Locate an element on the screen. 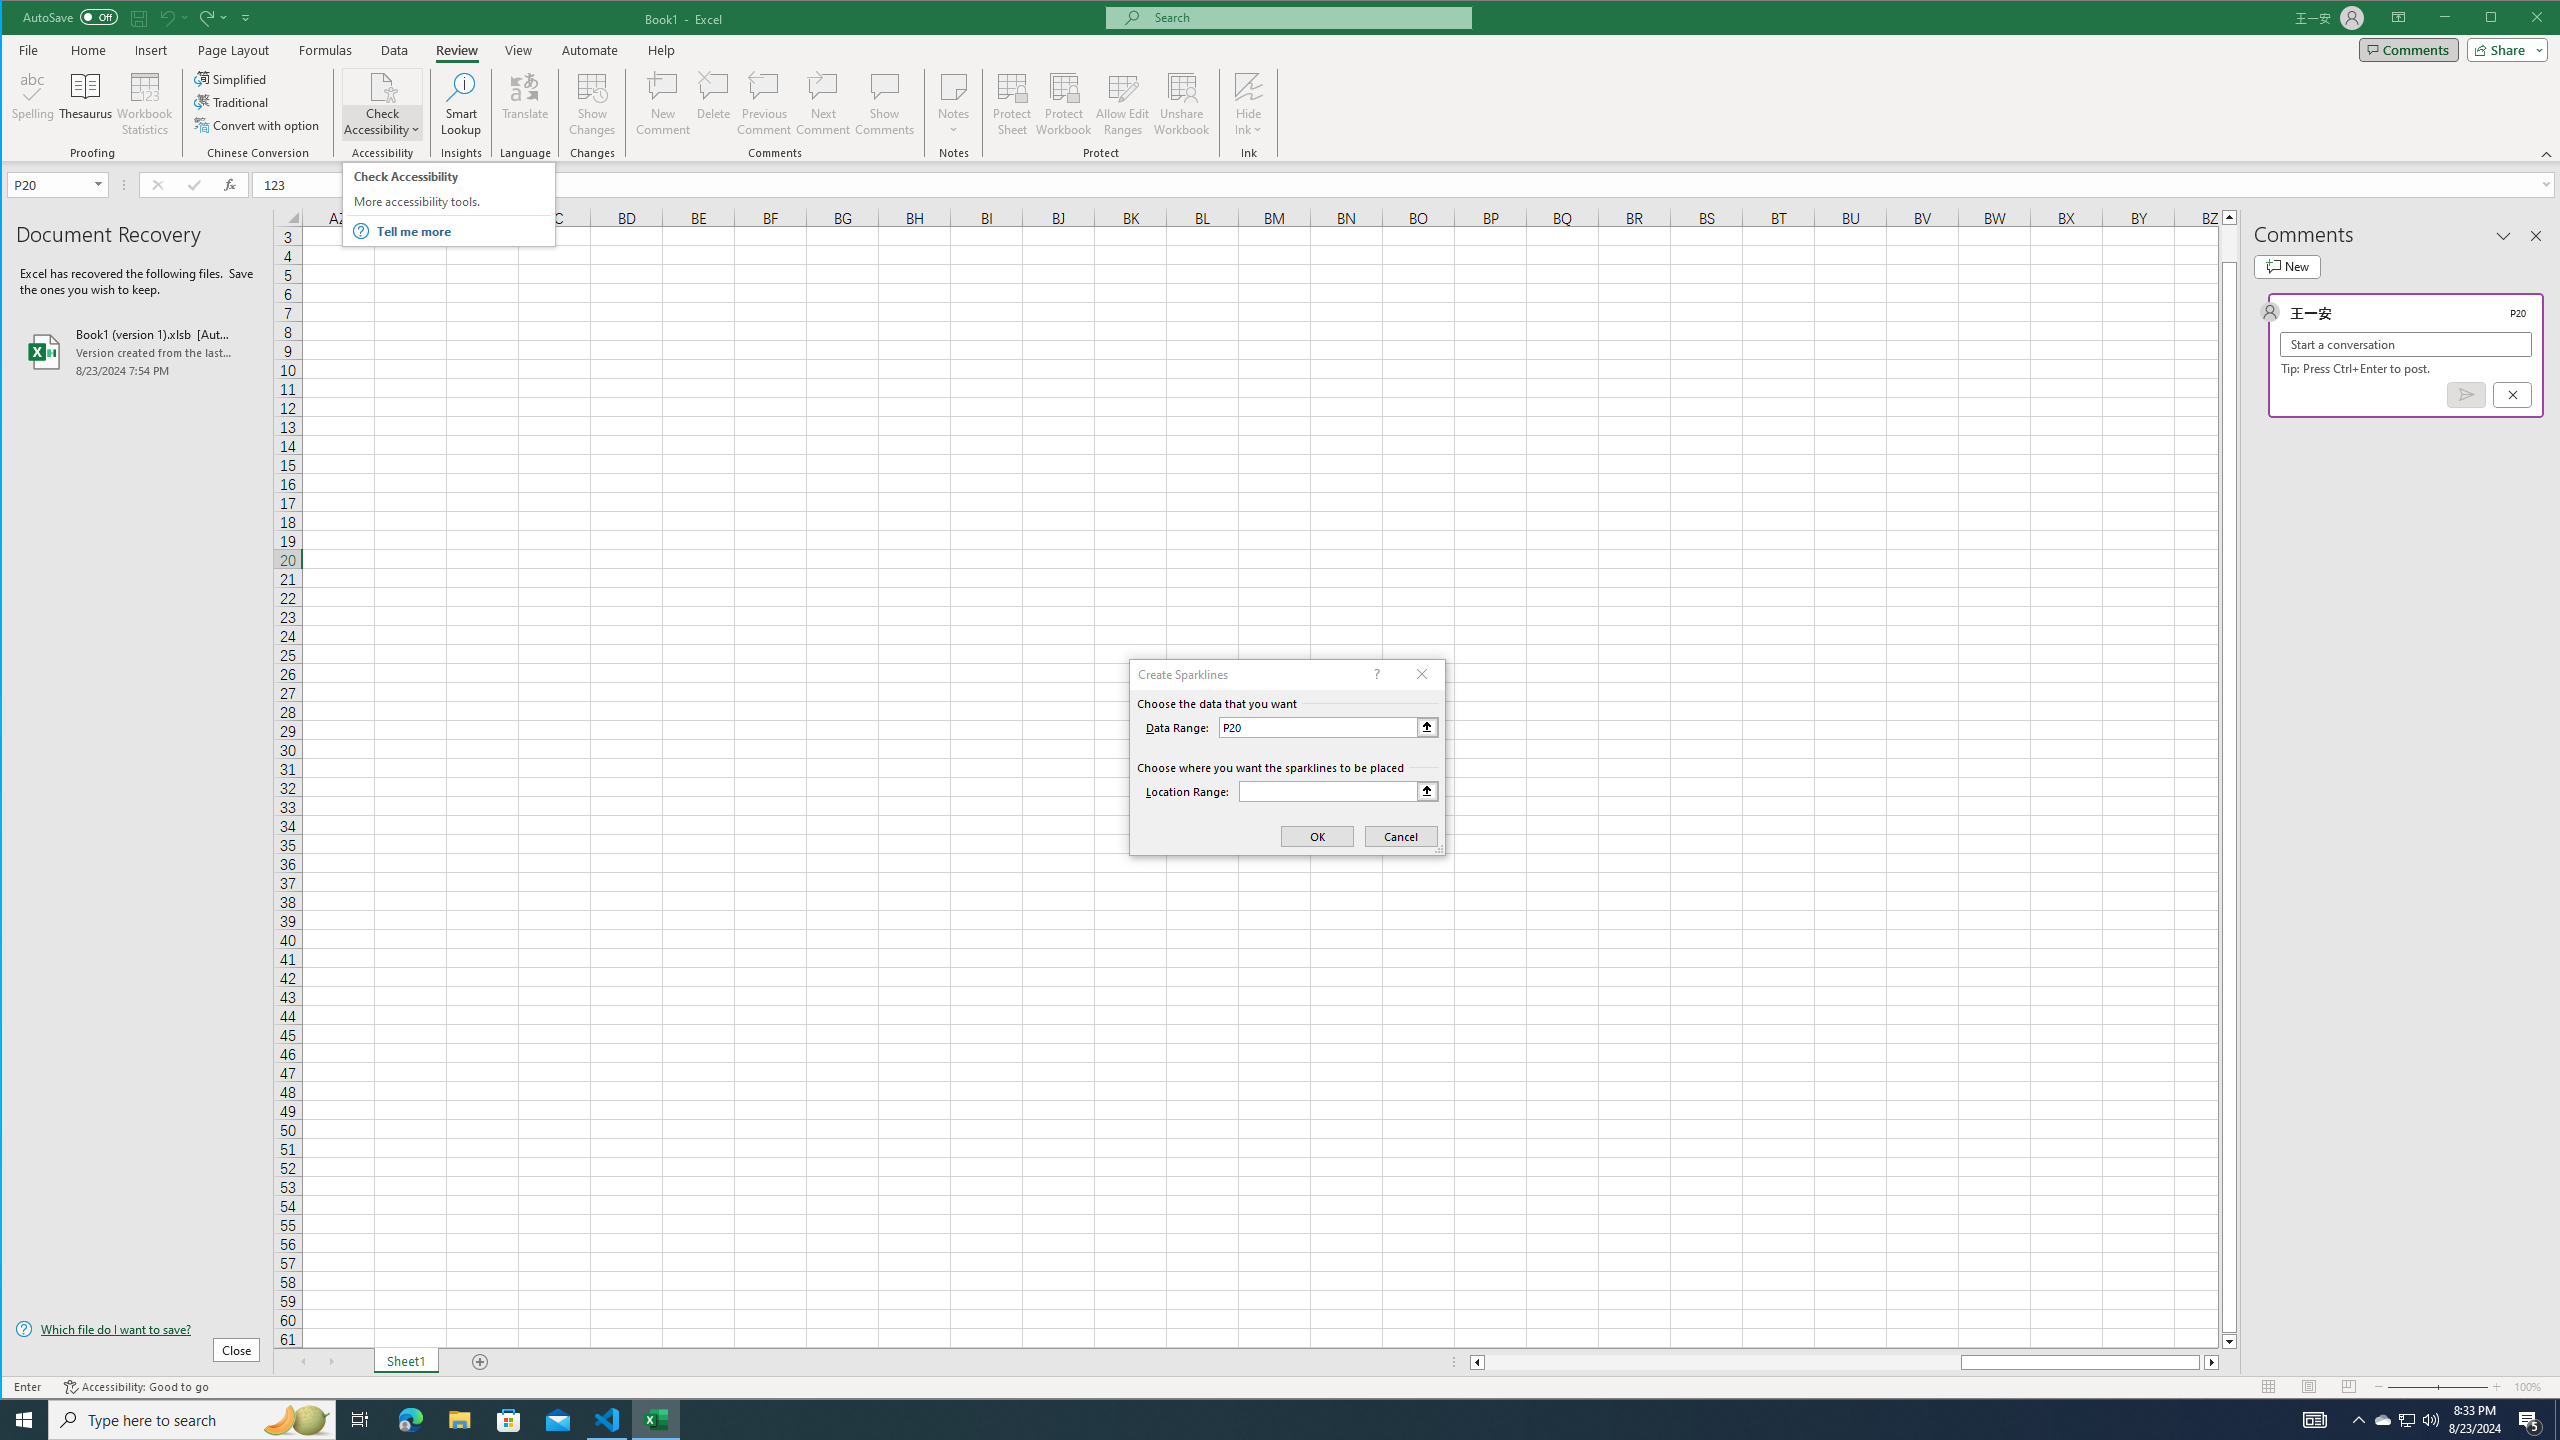 This screenshot has width=2560, height=1440. Unshare Workbook is located at coordinates (1181, 104).